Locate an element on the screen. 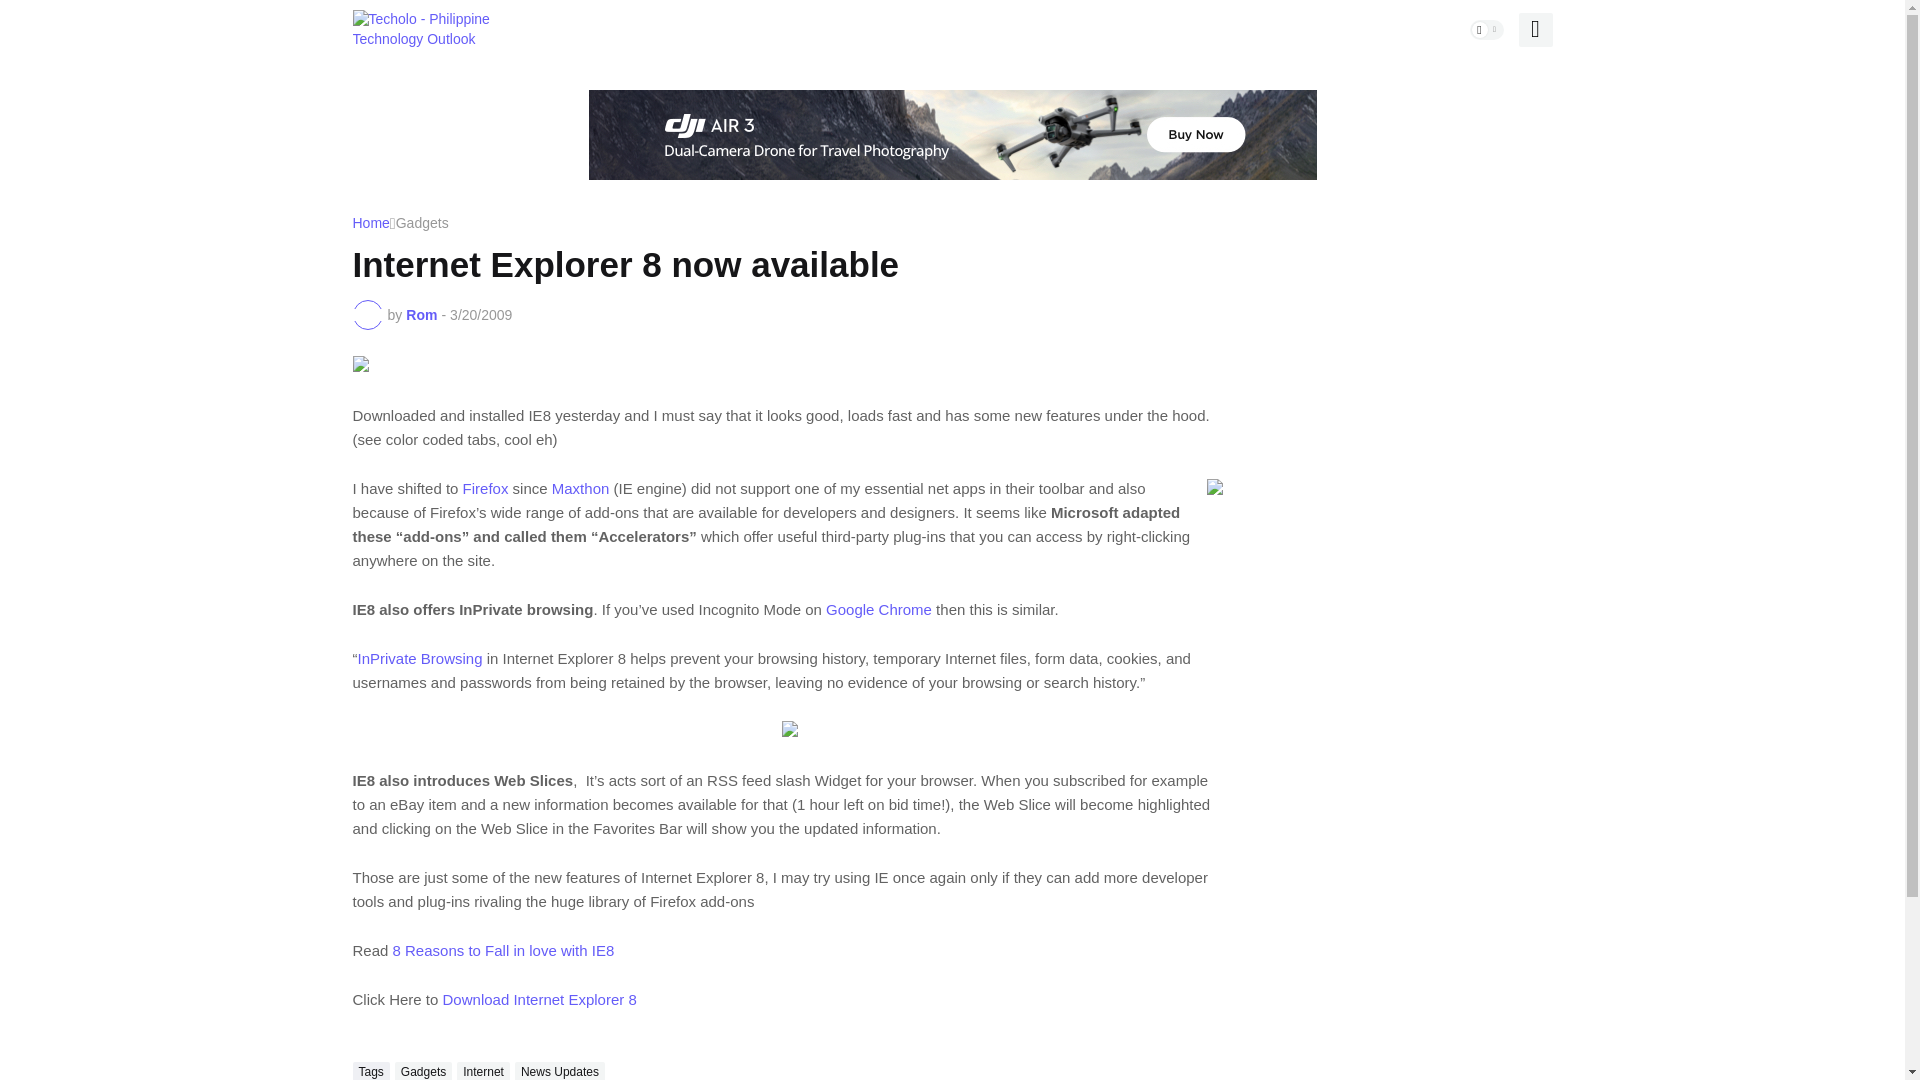  Google Chrome is located at coordinates (878, 608).